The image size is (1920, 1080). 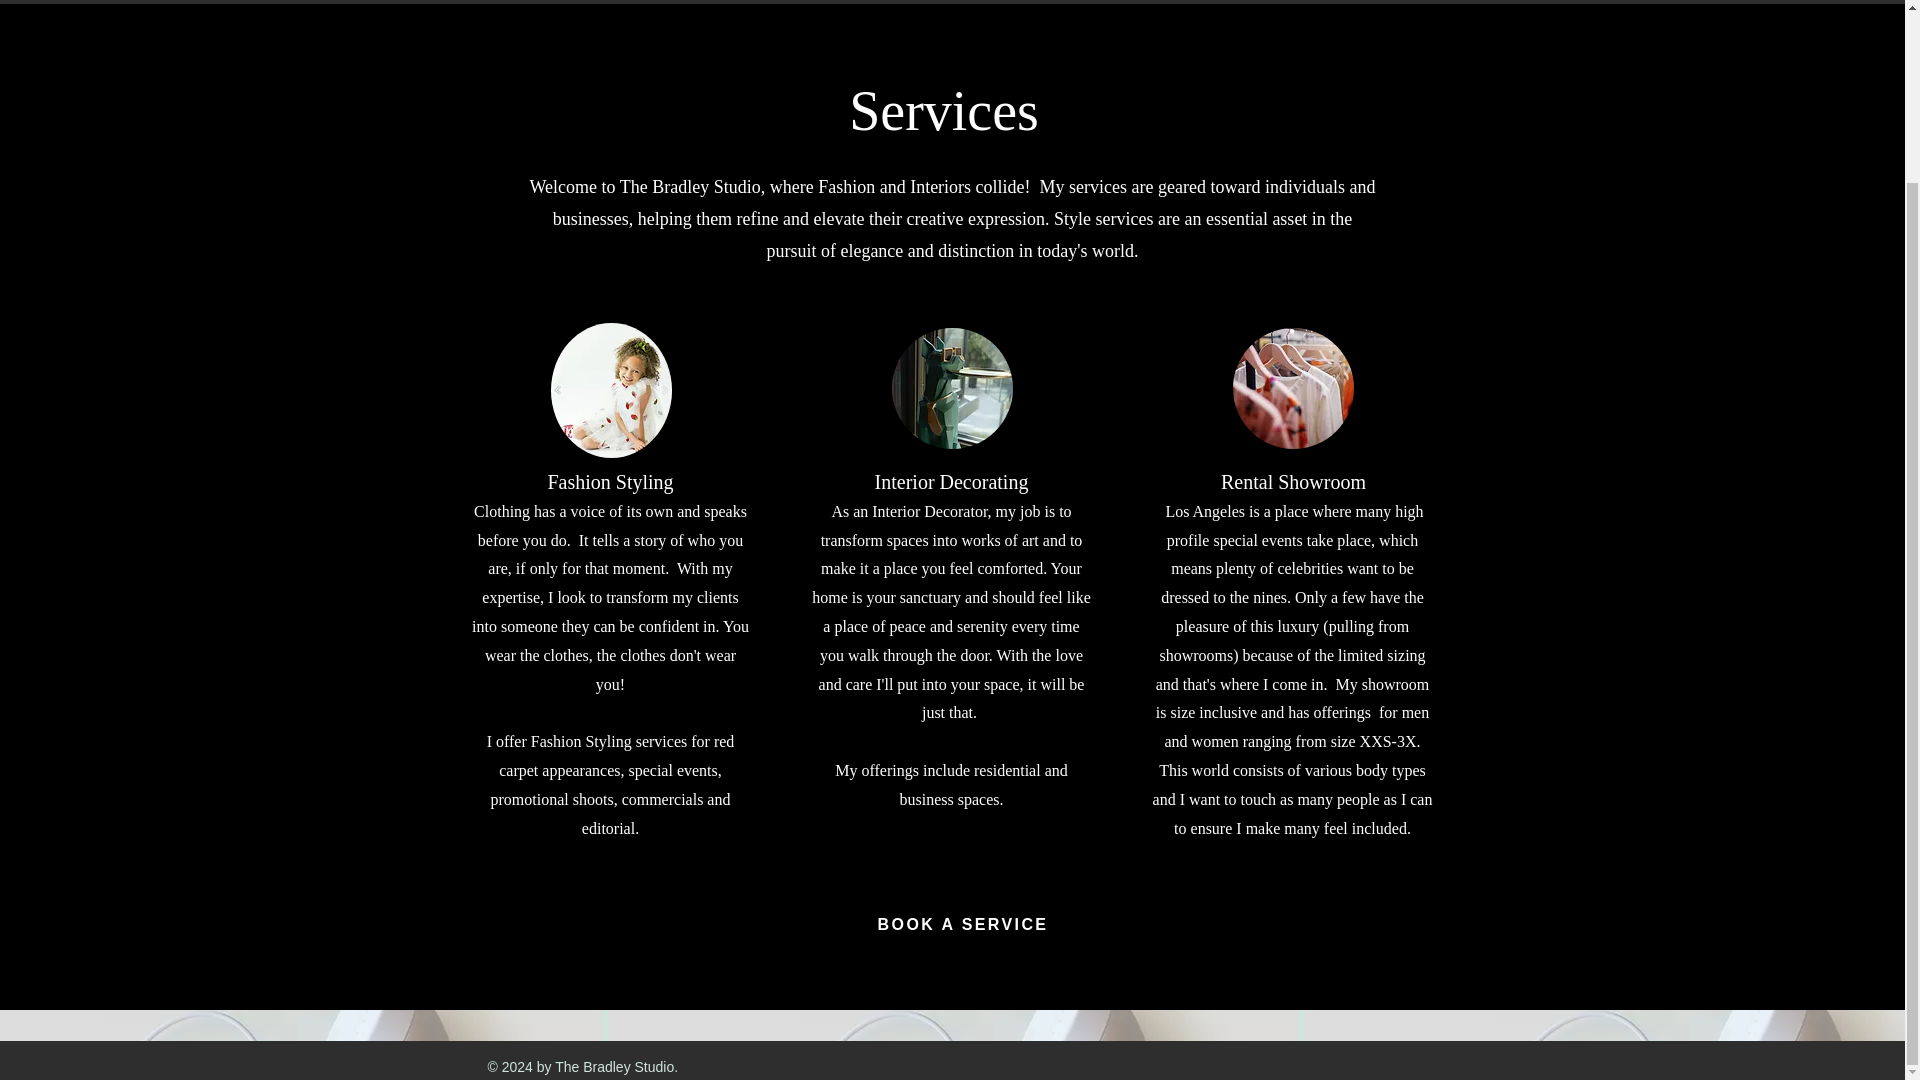 I want to click on TESTIMONIES, so click(x=1387, y=2).